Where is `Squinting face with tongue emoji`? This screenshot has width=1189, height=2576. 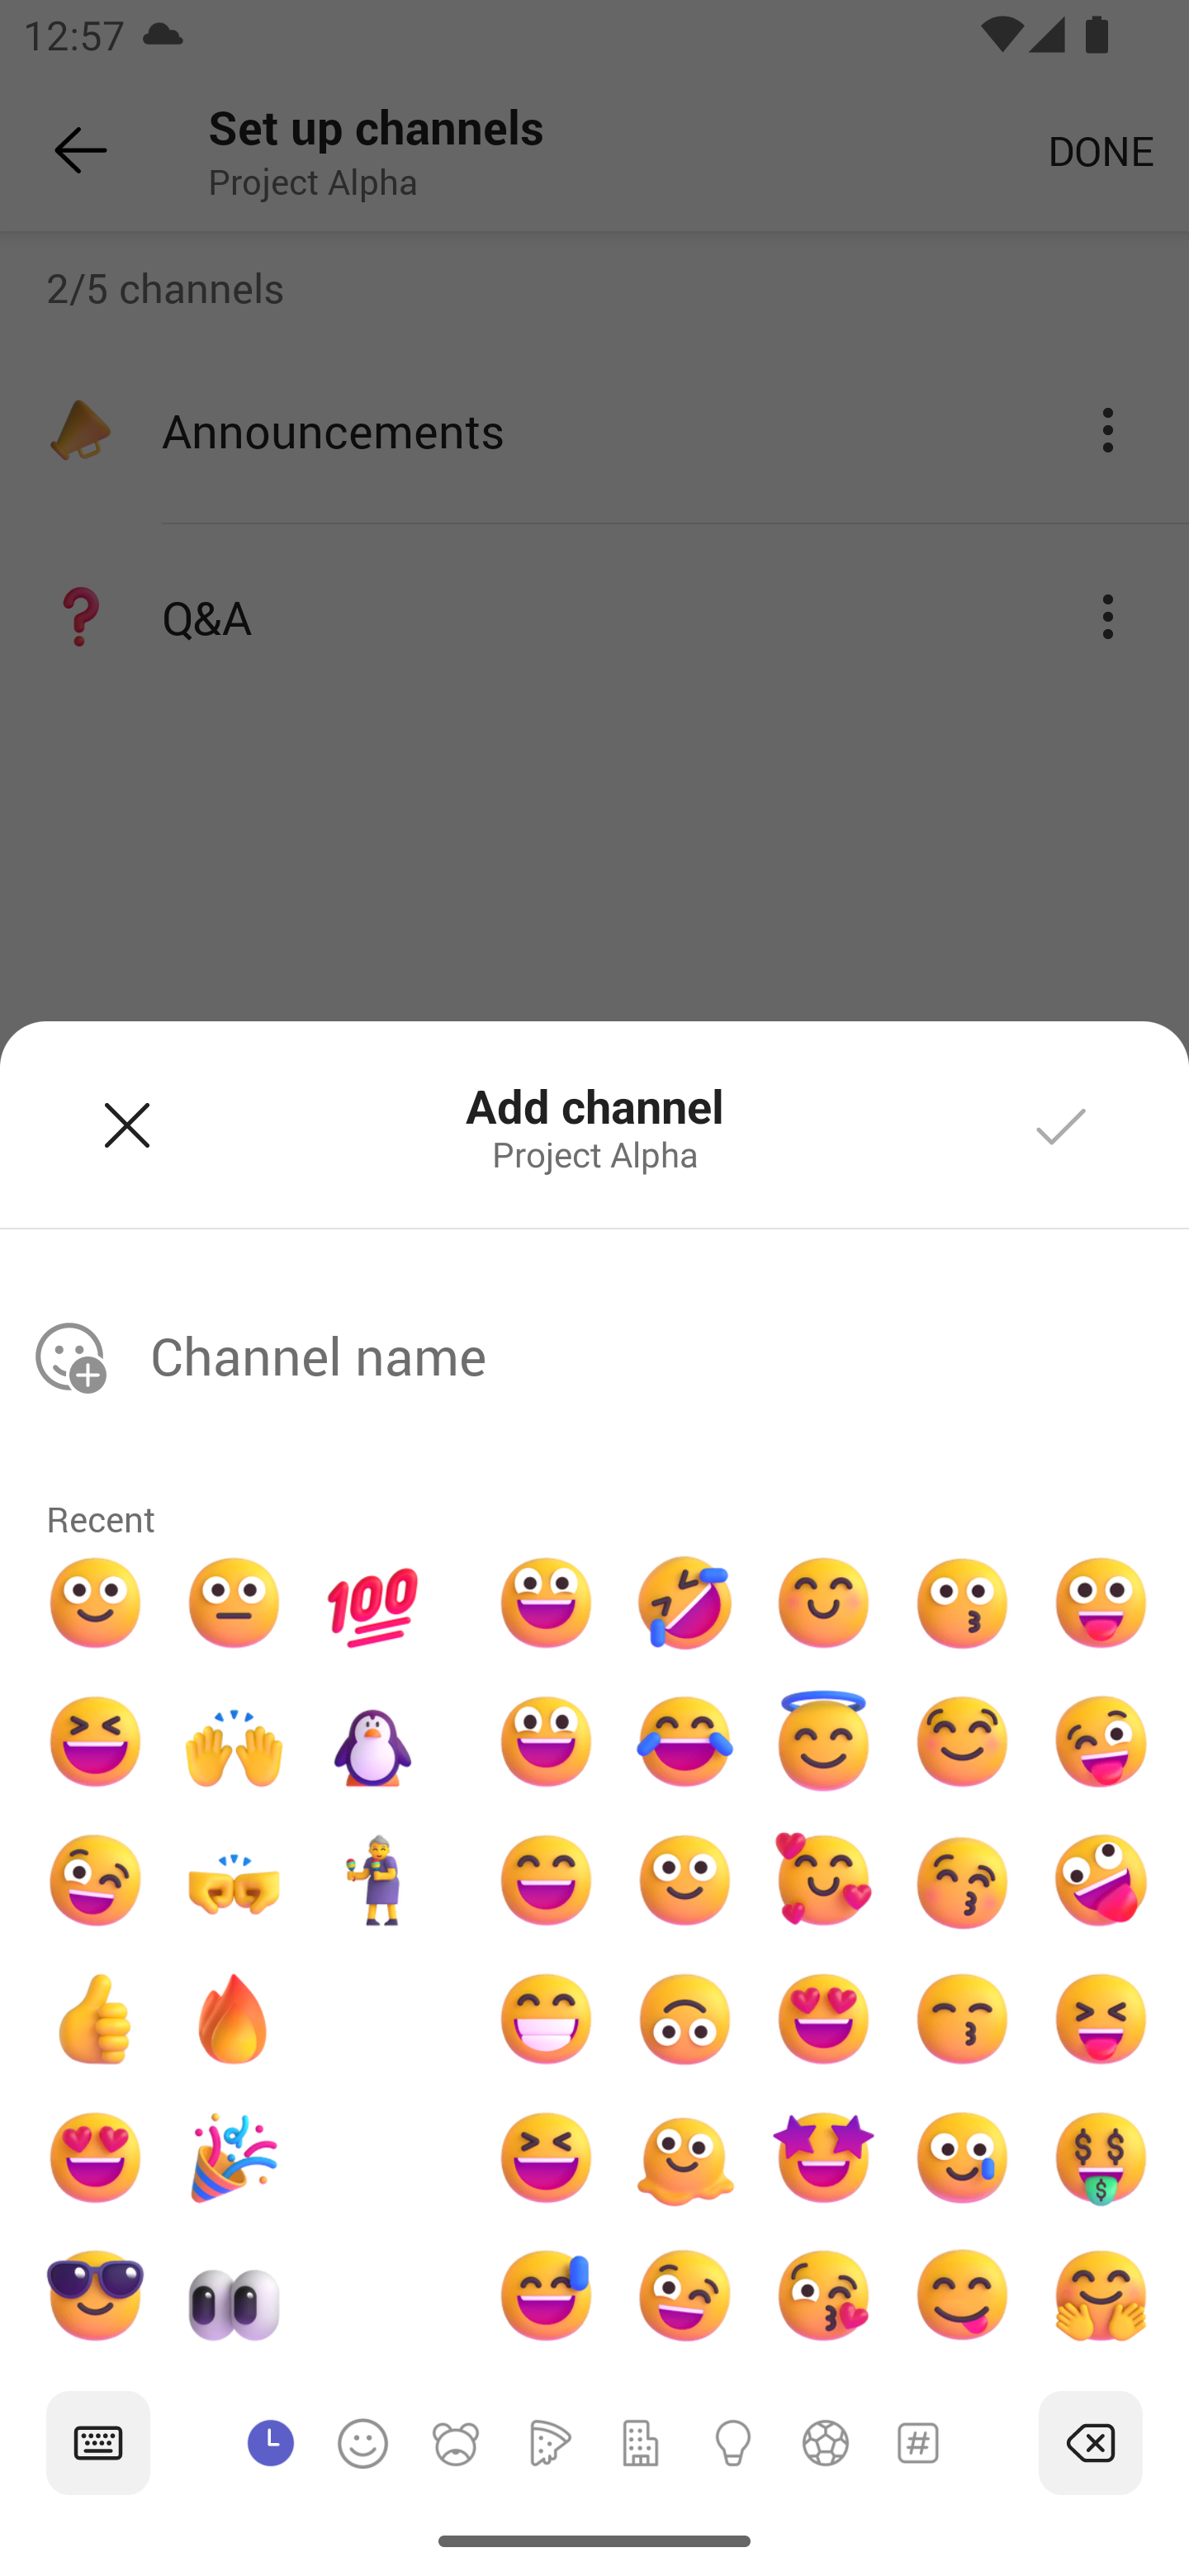
Squinting face with tongue emoji is located at coordinates (1101, 2018).